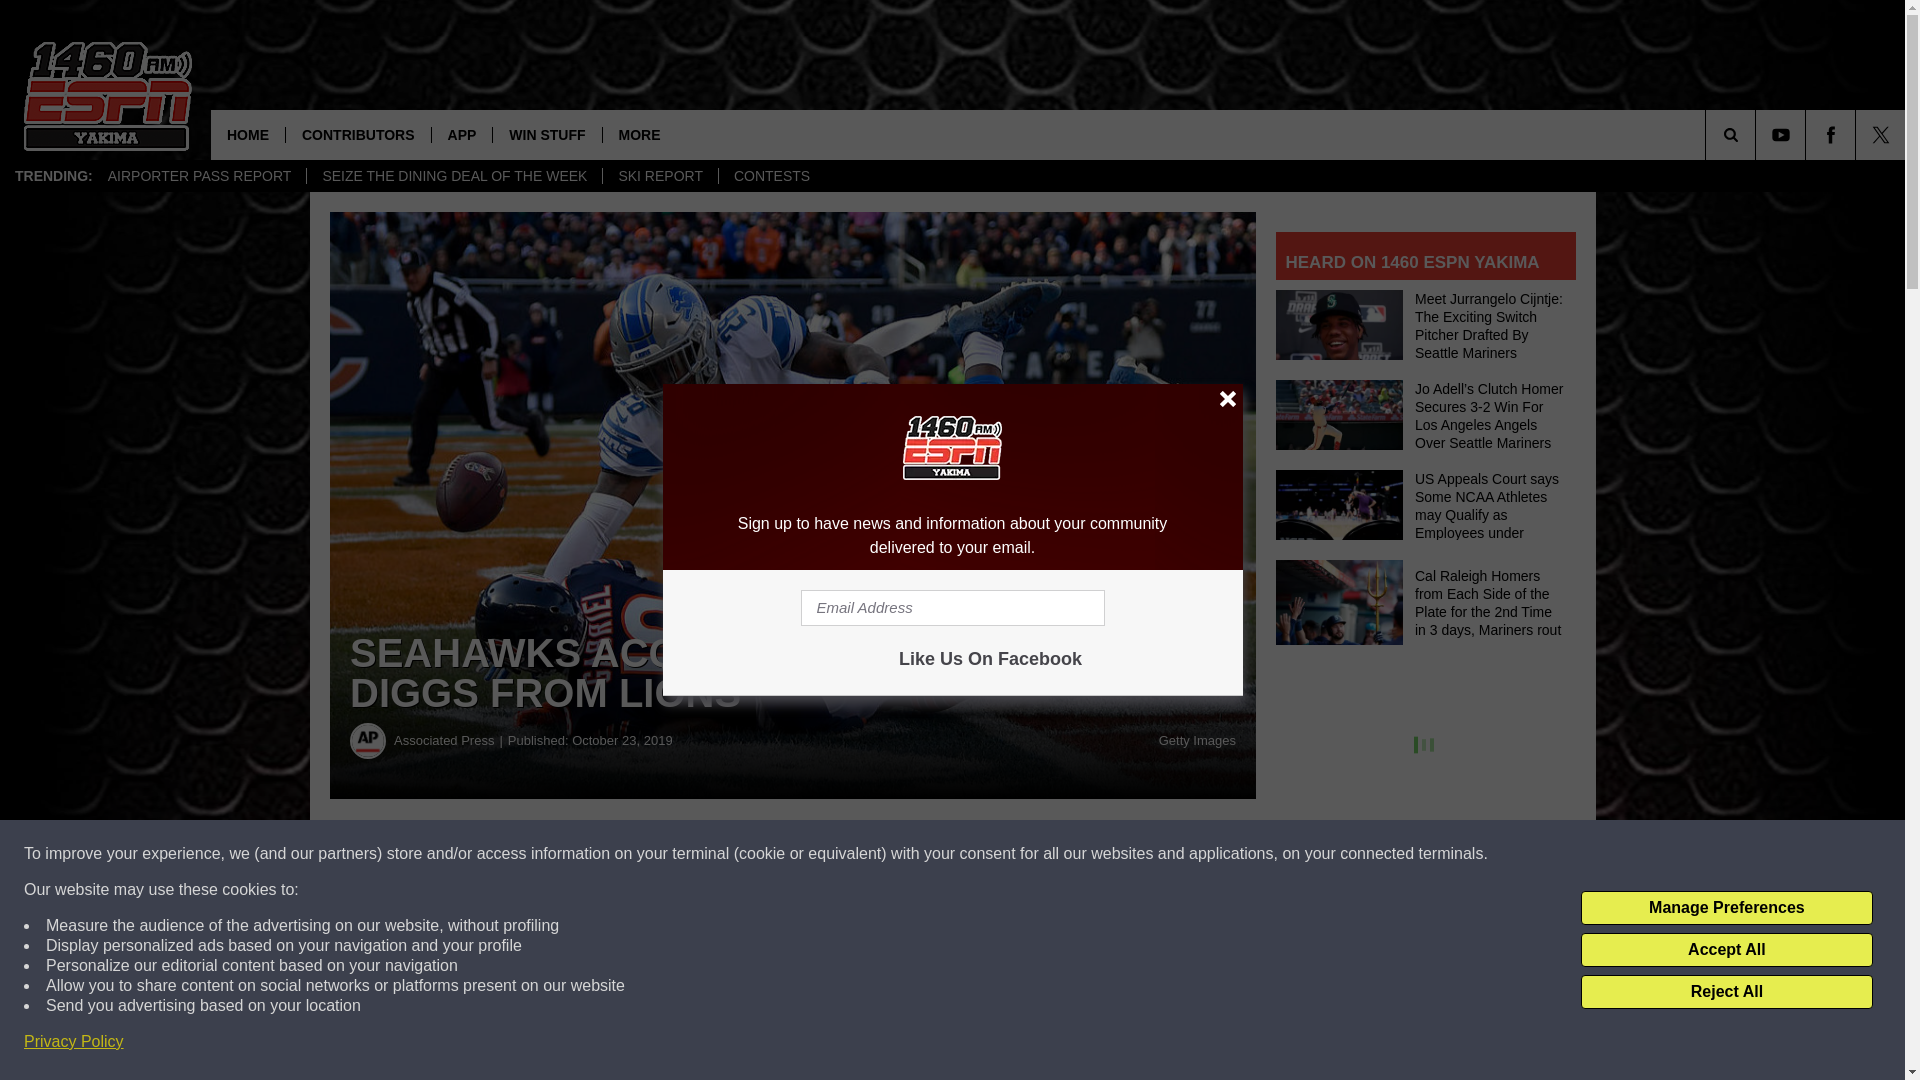 The height and width of the screenshot is (1080, 1920). I want to click on Email Address, so click(952, 608).